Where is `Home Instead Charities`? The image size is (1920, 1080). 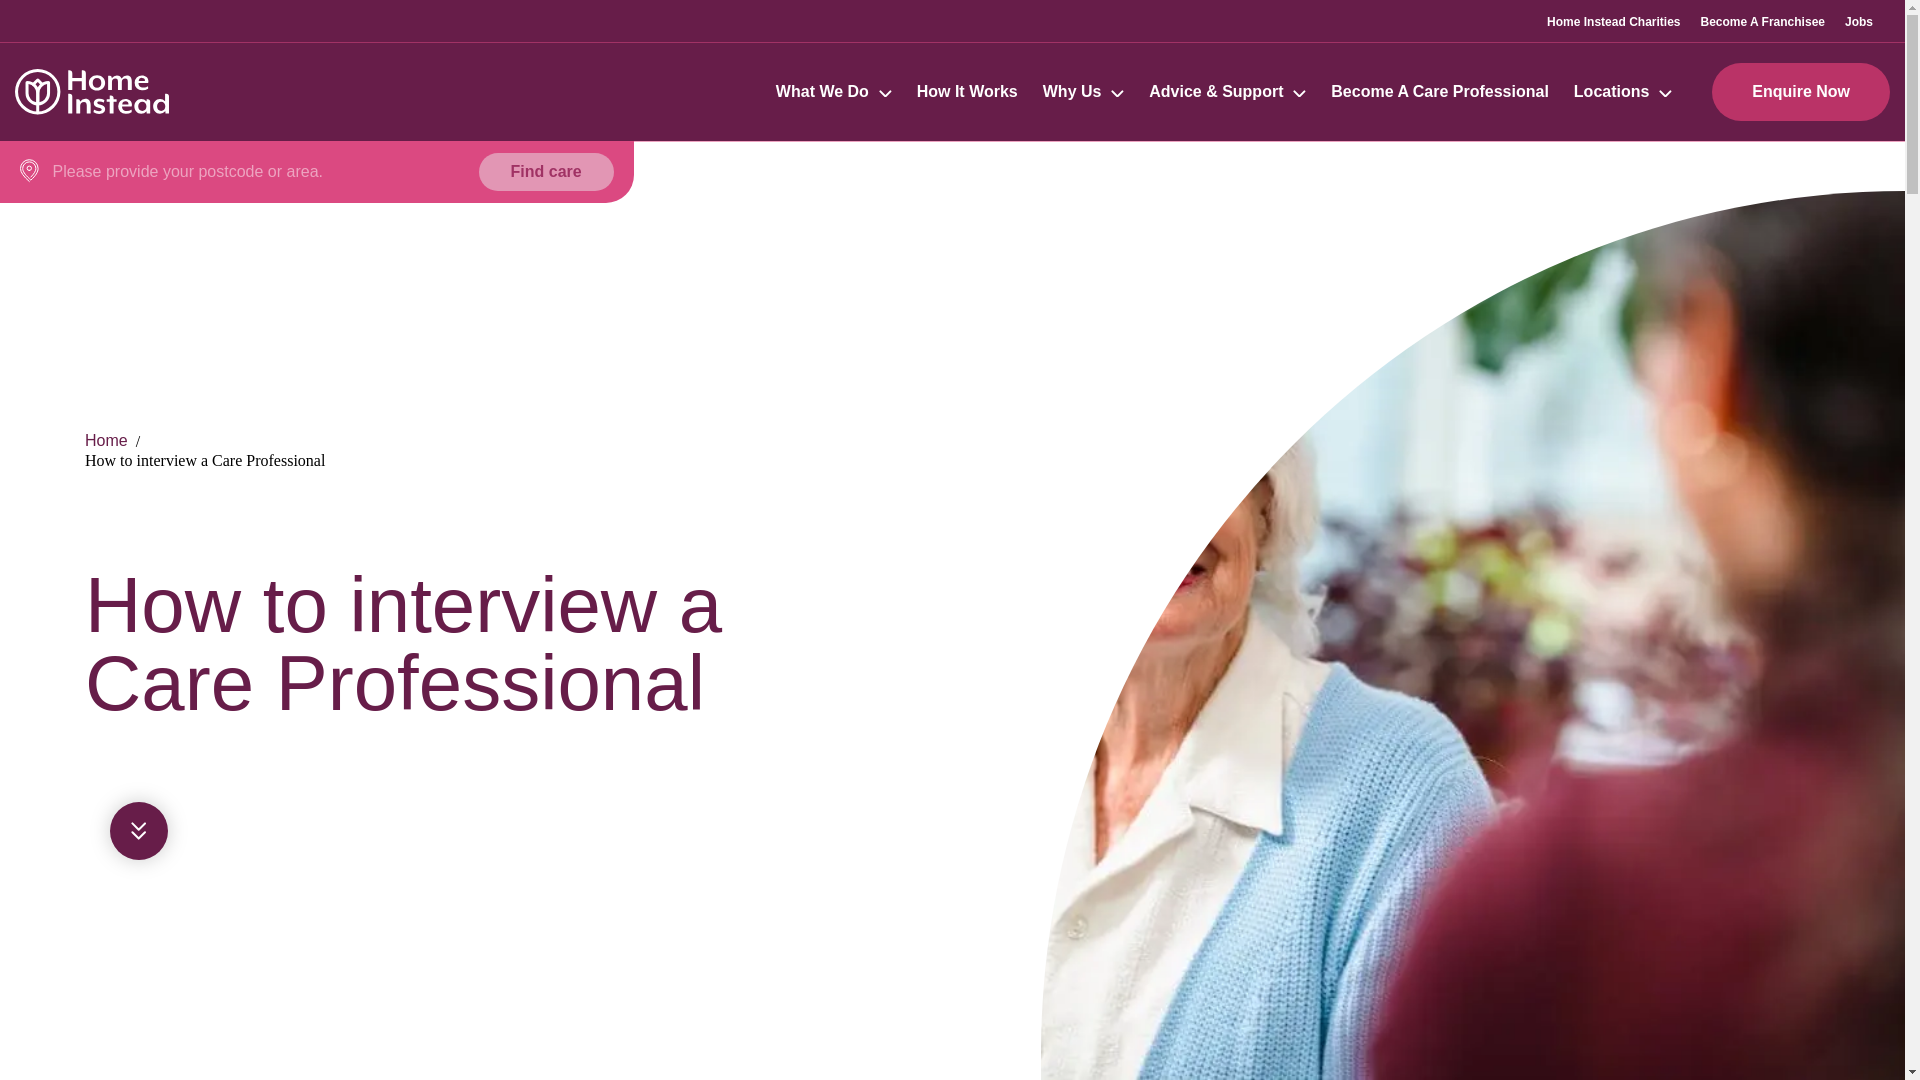
Home Instead Charities is located at coordinates (1614, 21).